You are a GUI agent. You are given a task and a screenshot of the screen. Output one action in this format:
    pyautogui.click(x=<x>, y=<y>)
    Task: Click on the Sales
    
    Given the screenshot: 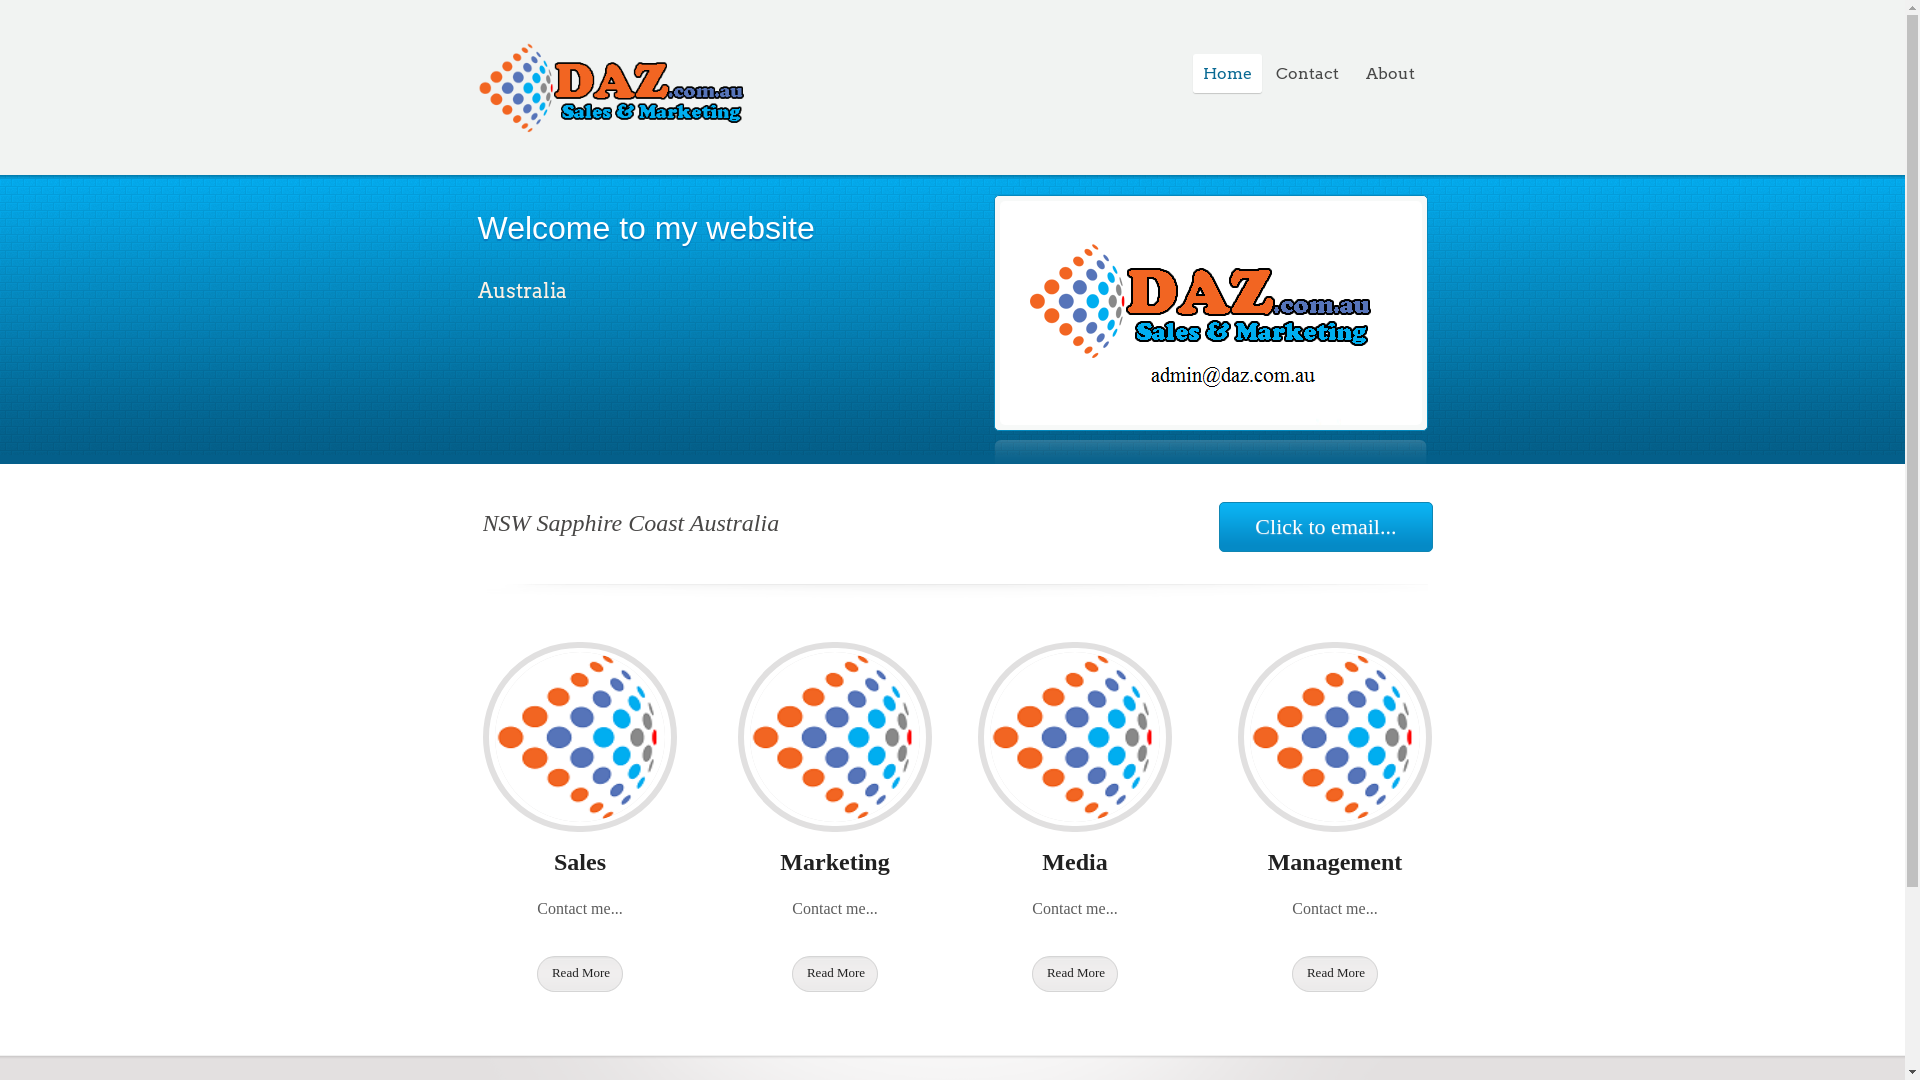 What is the action you would take?
    pyautogui.click(x=580, y=862)
    